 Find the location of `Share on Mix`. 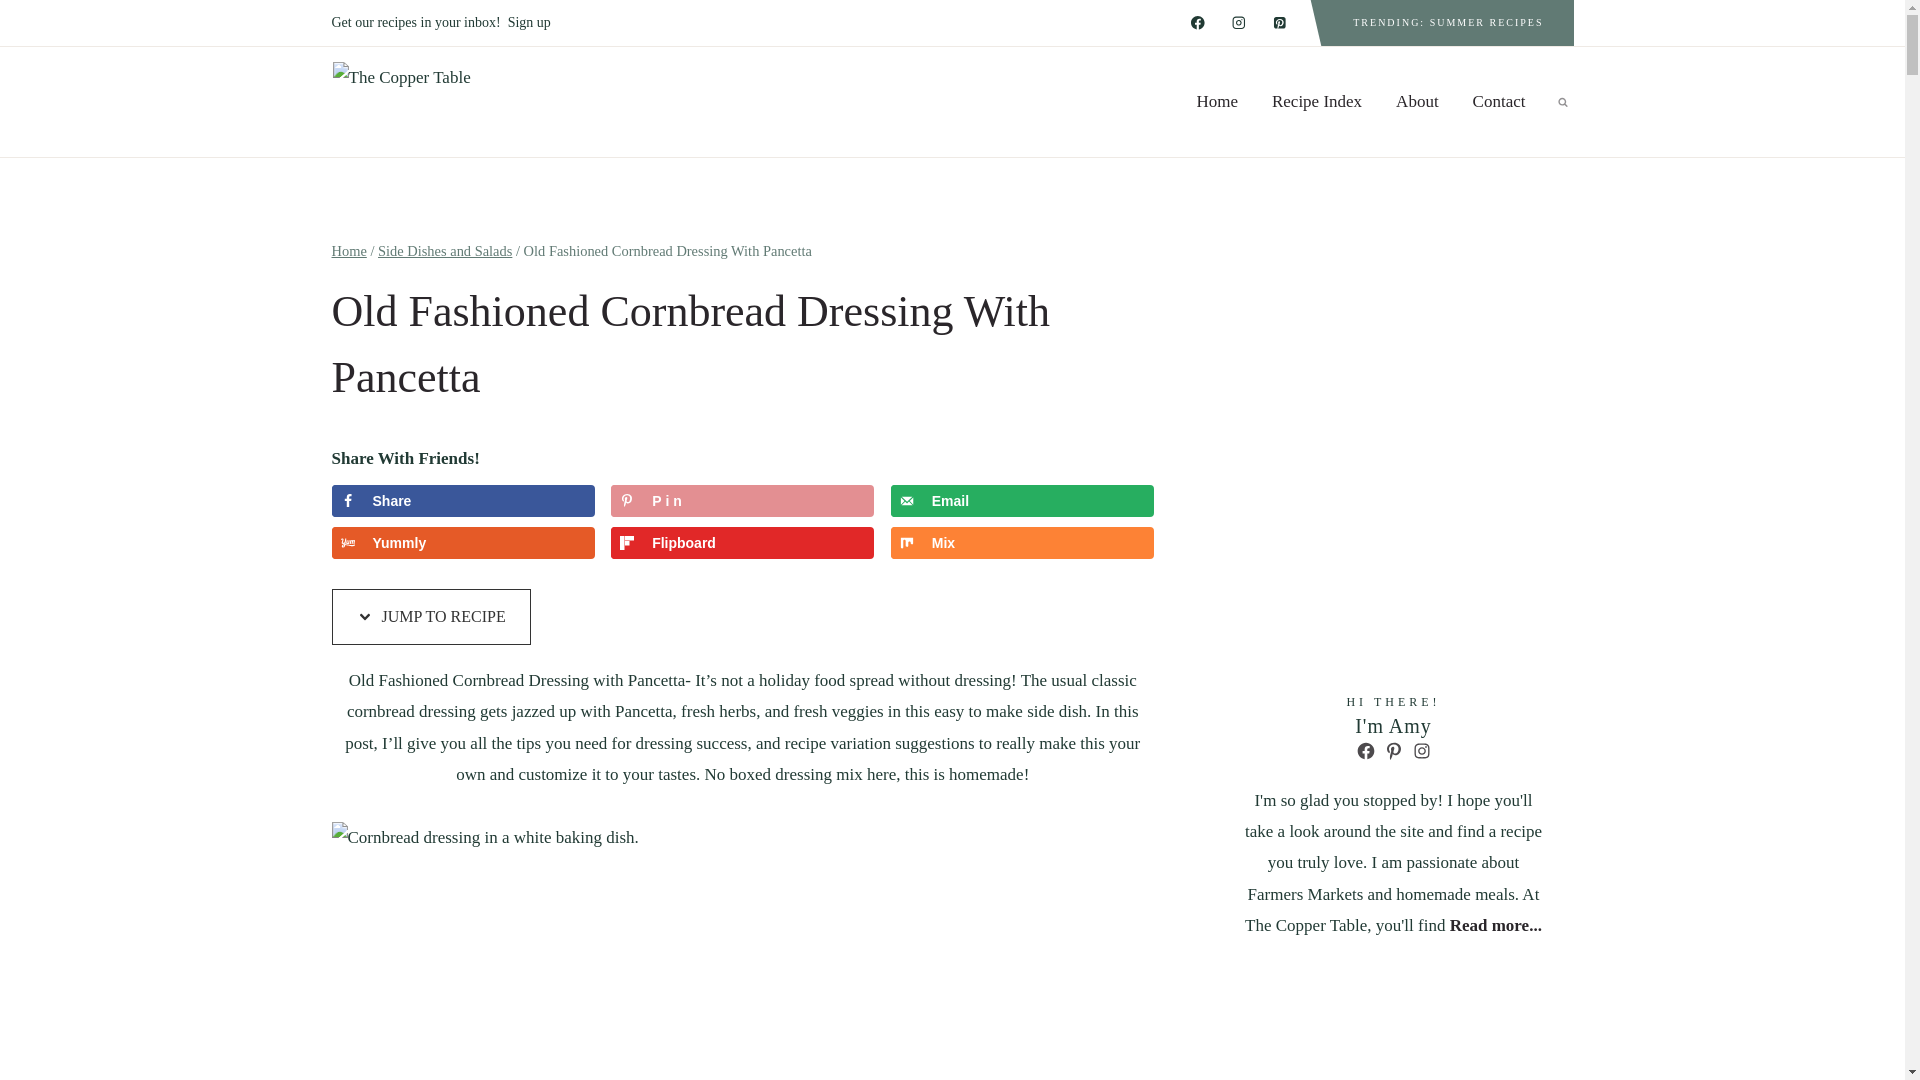

Share on Mix is located at coordinates (1022, 543).